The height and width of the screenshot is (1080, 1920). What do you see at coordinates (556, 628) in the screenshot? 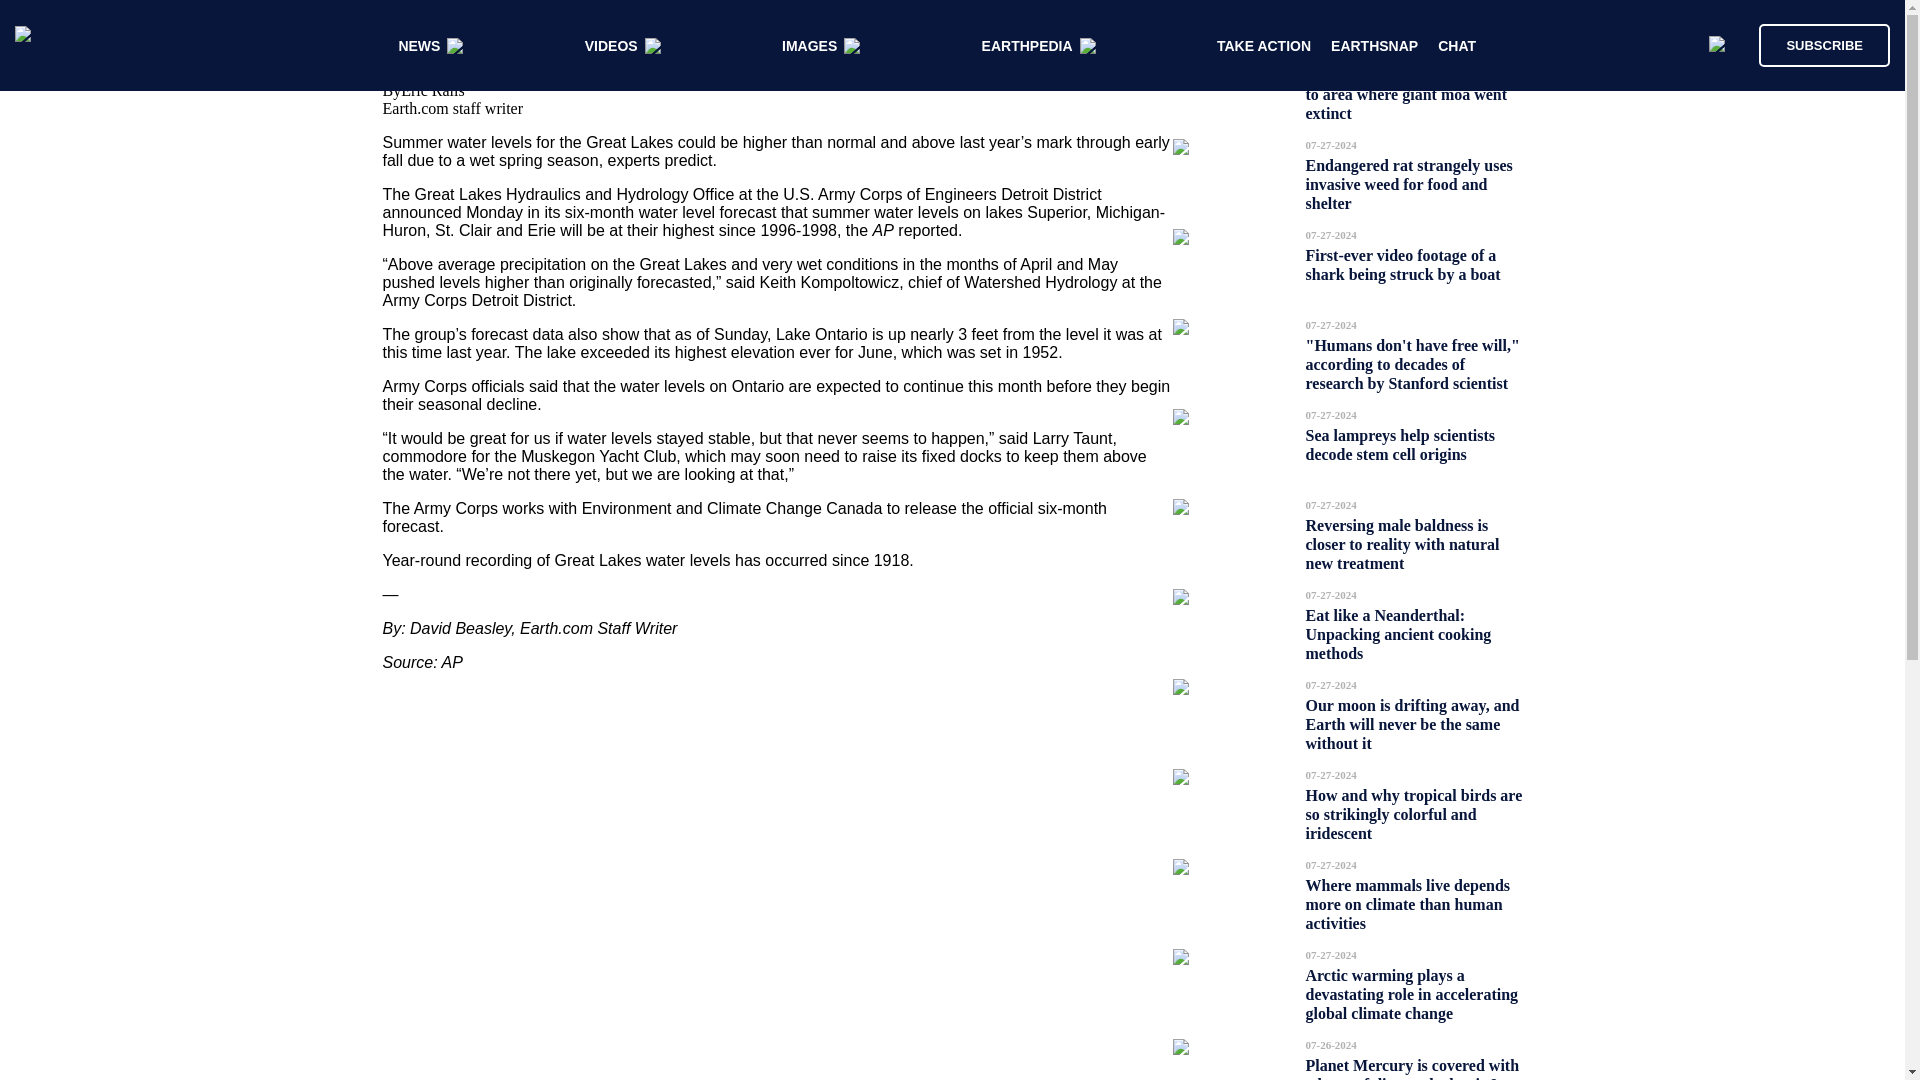
I see `Earth.com` at bounding box center [556, 628].